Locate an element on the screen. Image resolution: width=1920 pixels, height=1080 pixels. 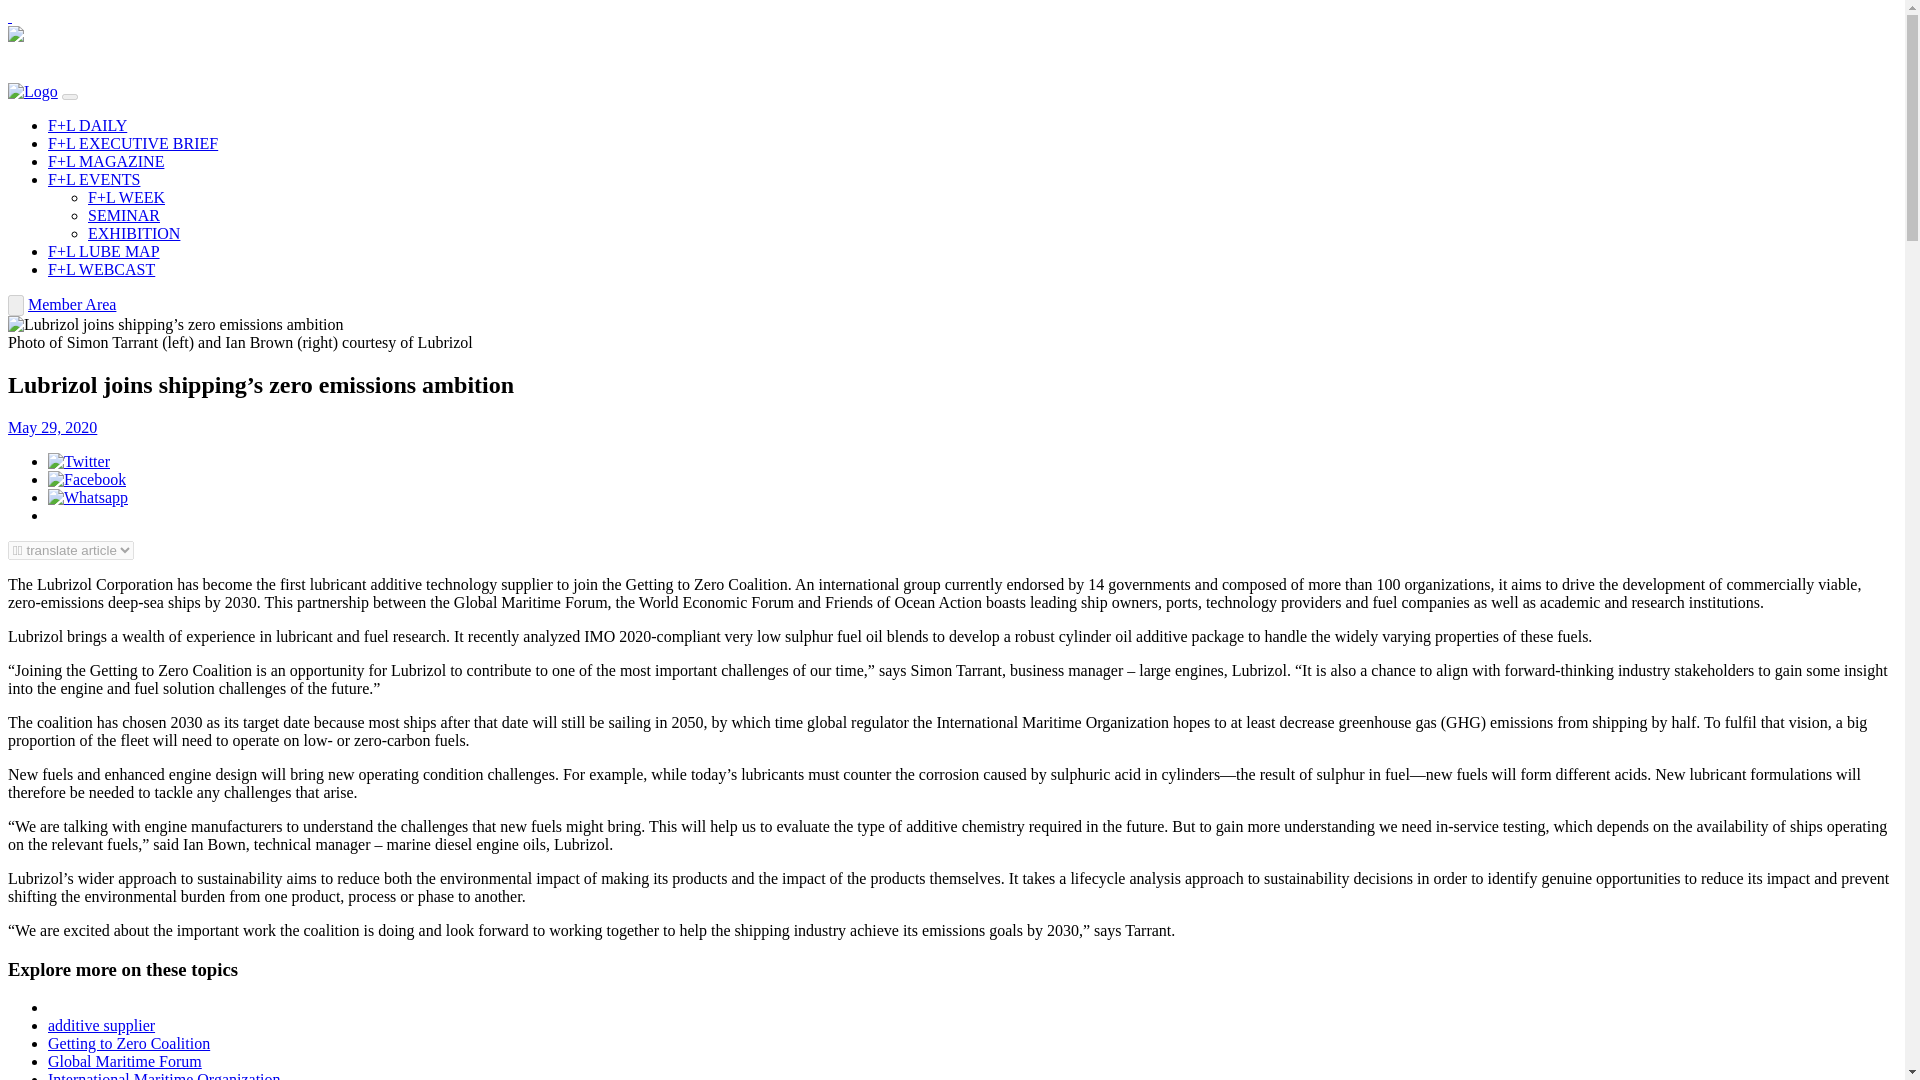
additive supplier is located at coordinates (102, 1025).